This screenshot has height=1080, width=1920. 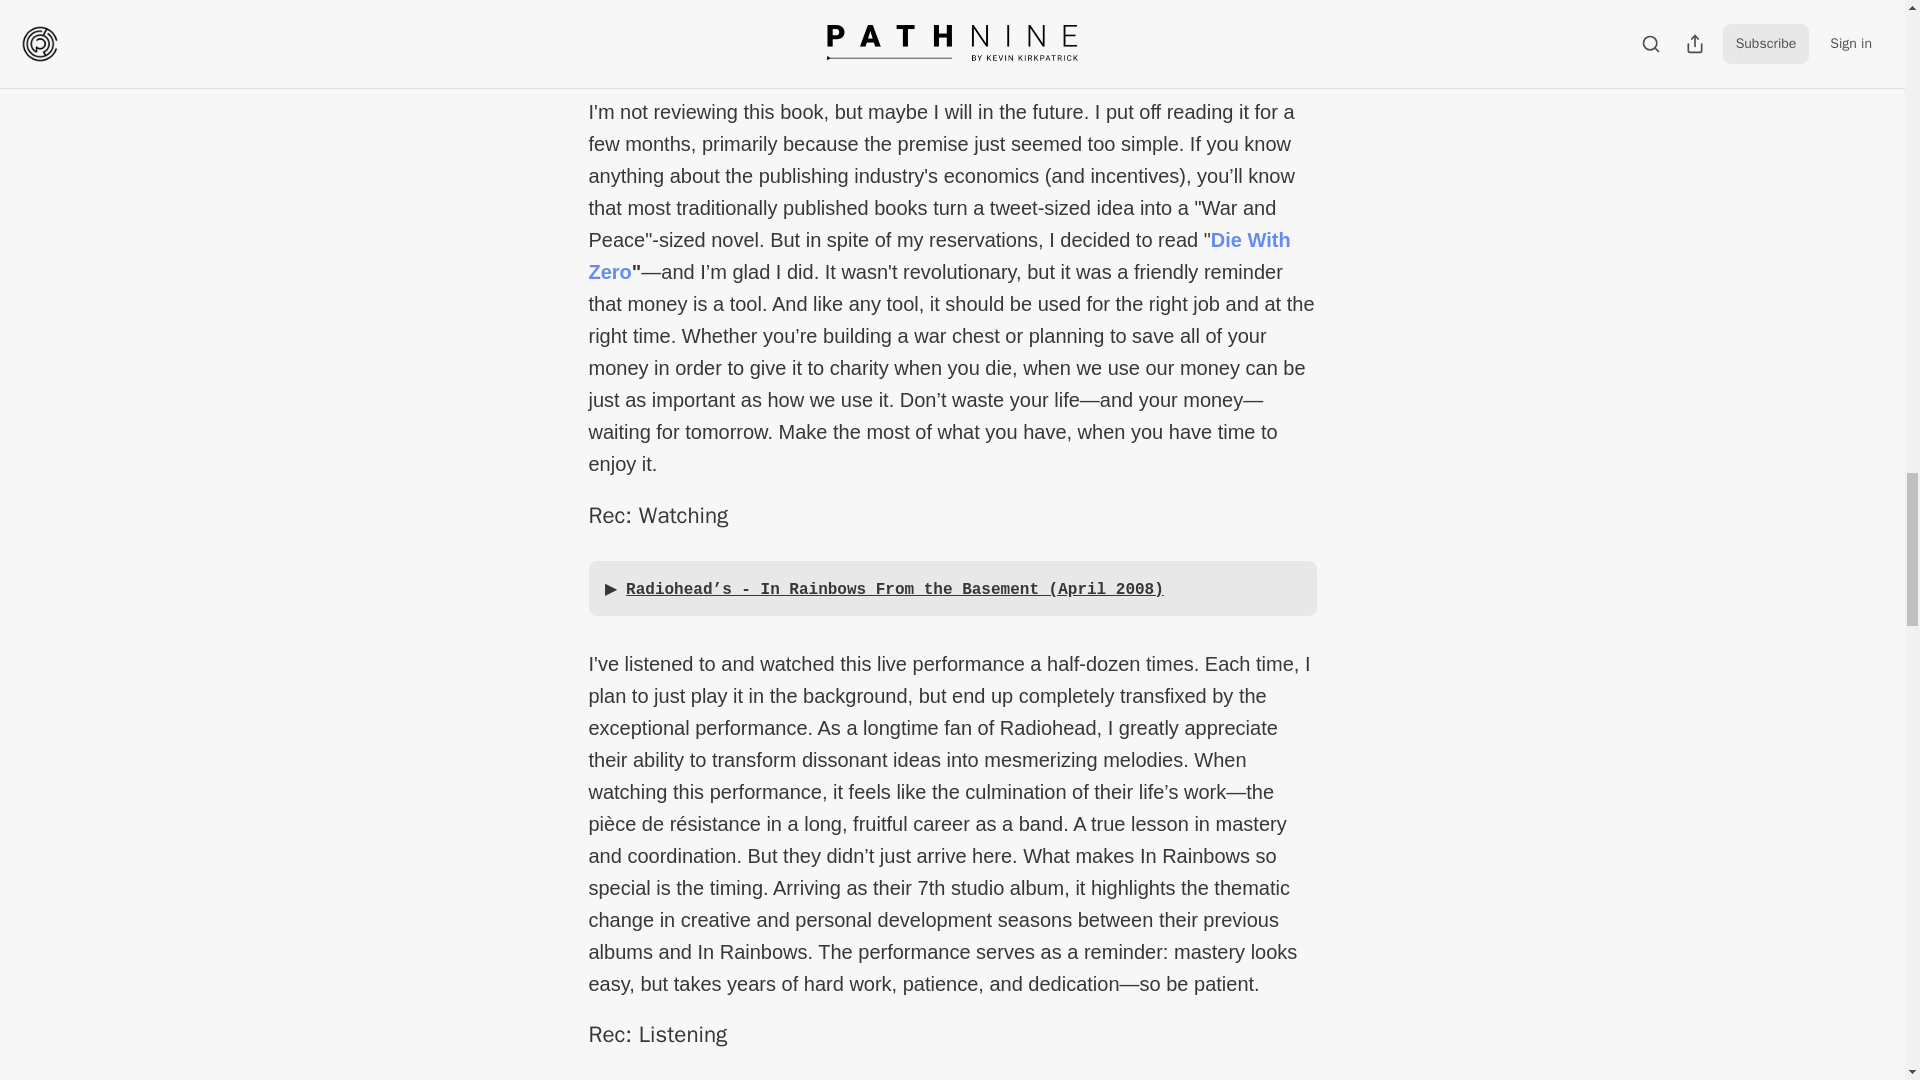 What do you see at coordinates (661, 38) in the screenshot?
I see `Bill Perkins` at bounding box center [661, 38].